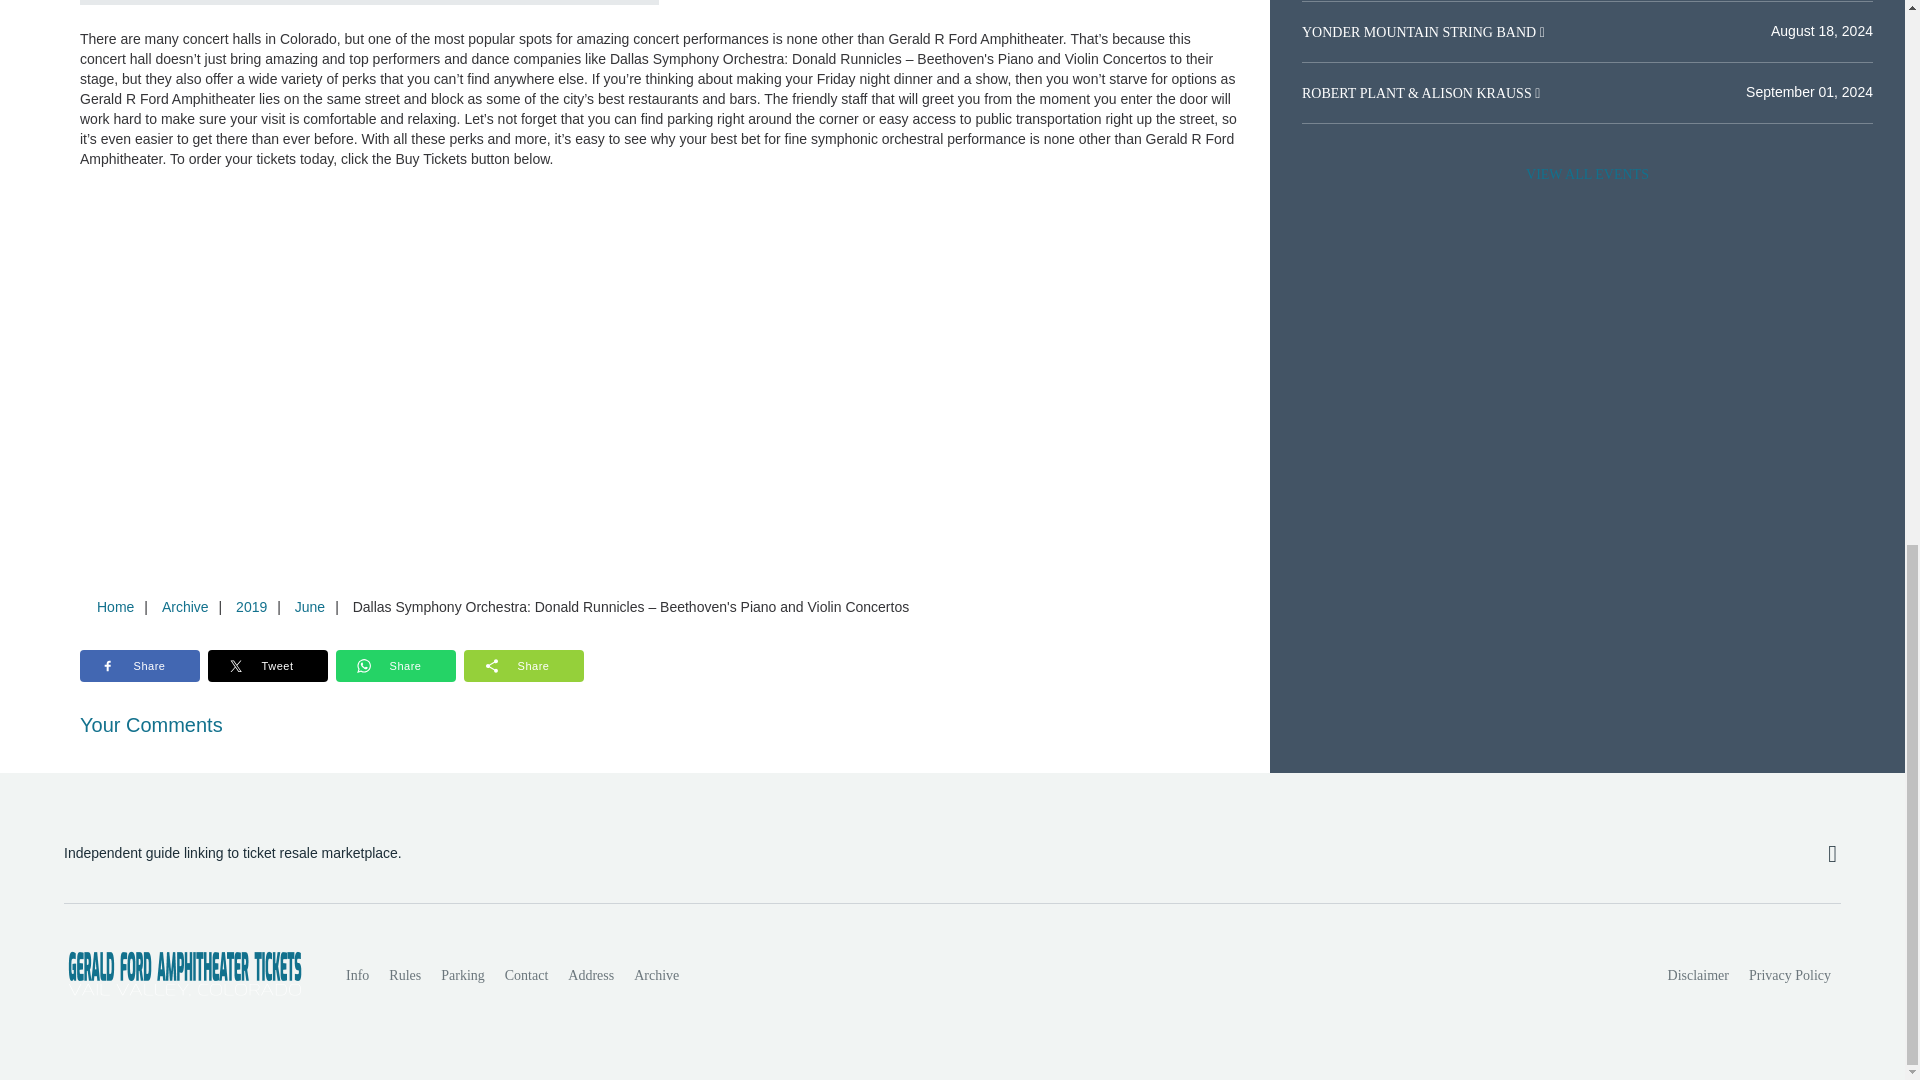  Describe the element at coordinates (1698, 975) in the screenshot. I see `Disclaimer` at that location.